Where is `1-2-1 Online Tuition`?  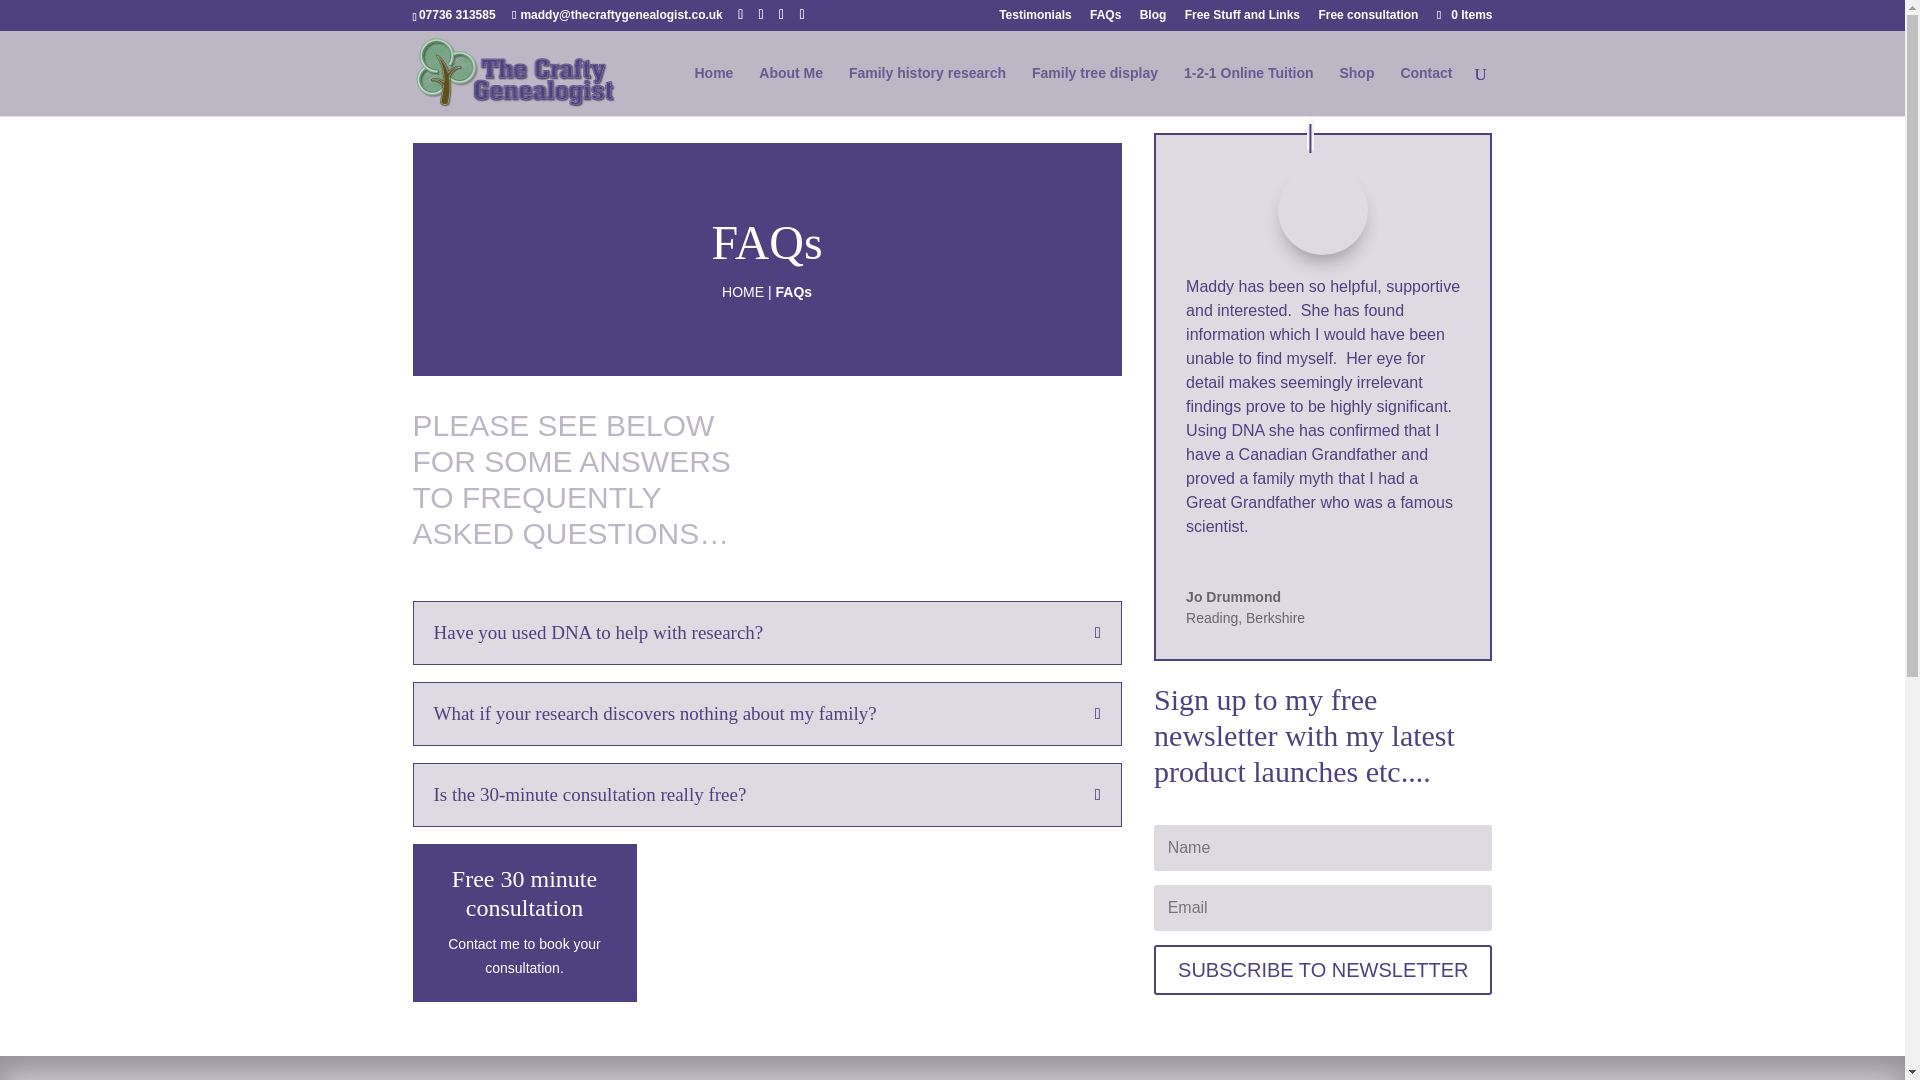 1-2-1 Online Tuition is located at coordinates (1248, 90).